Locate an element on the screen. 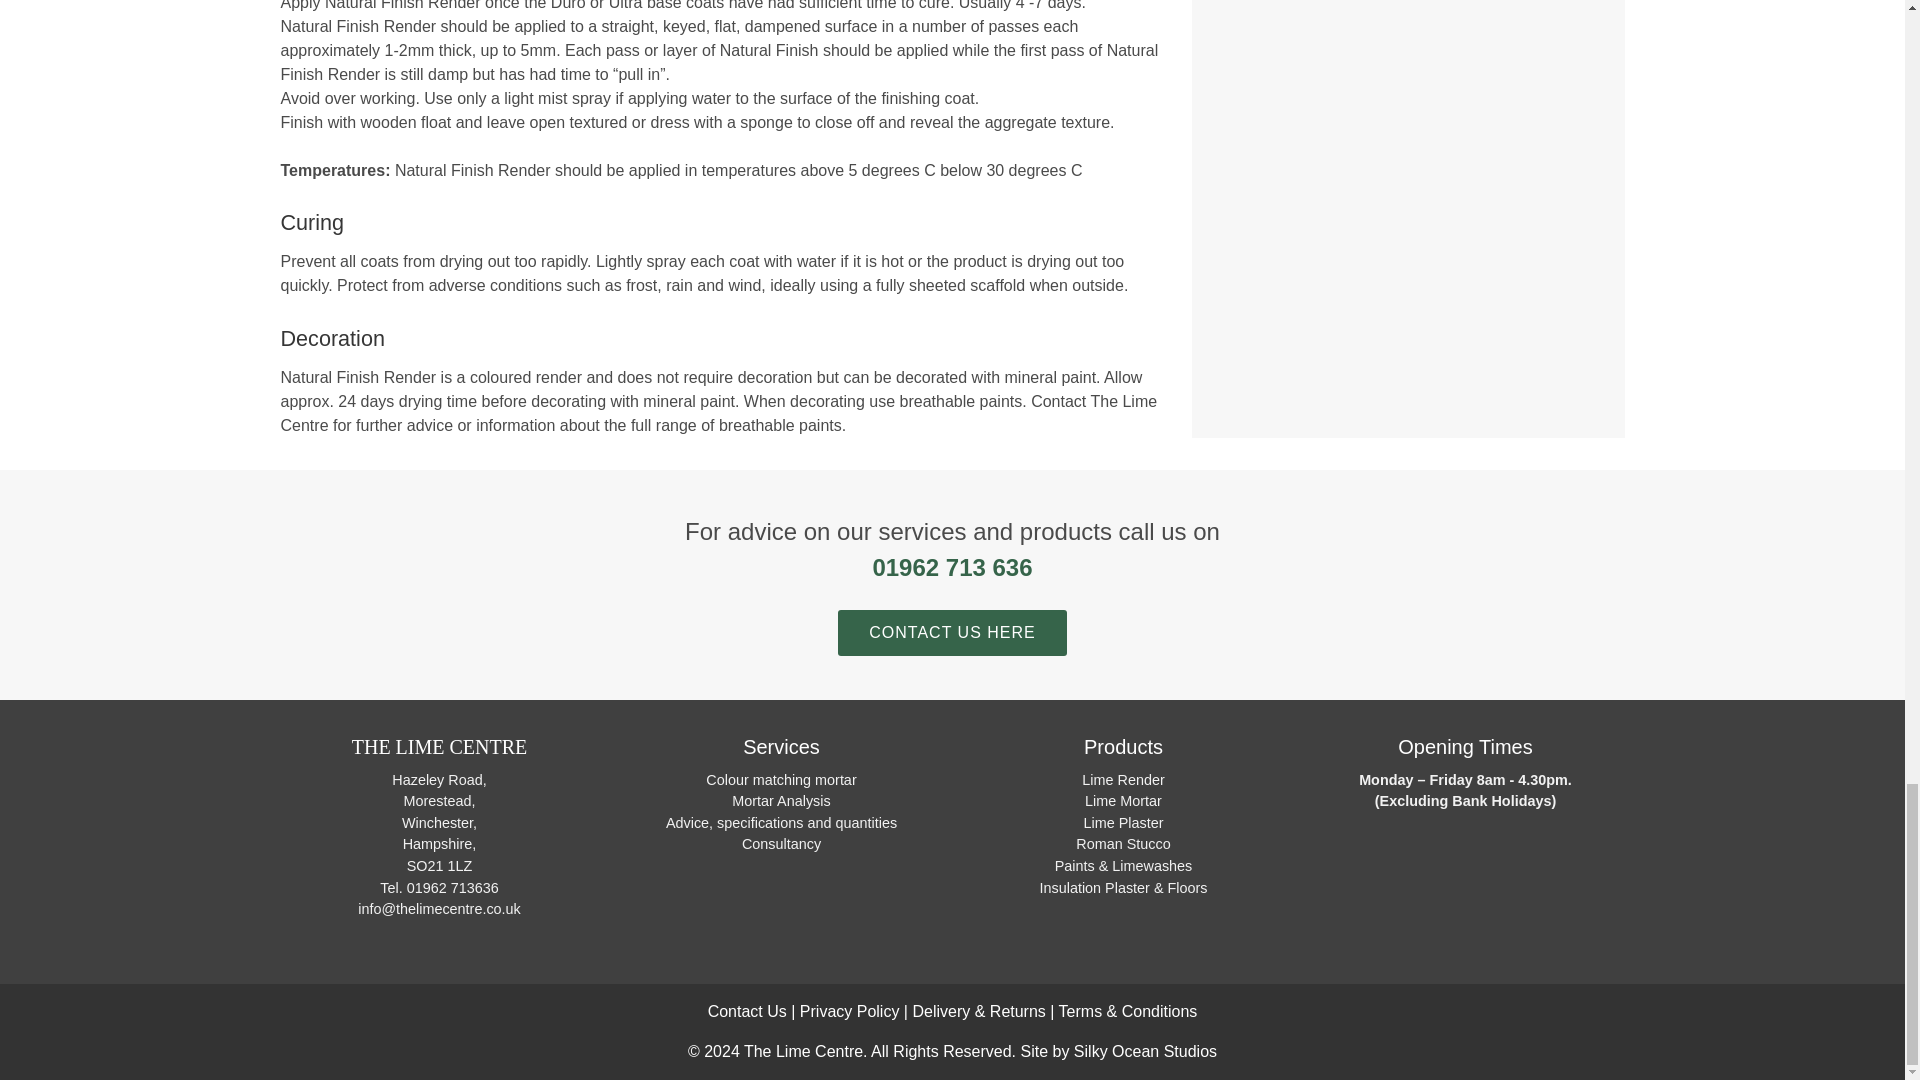 The image size is (1920, 1080). CONTACT US HERE is located at coordinates (951, 621).